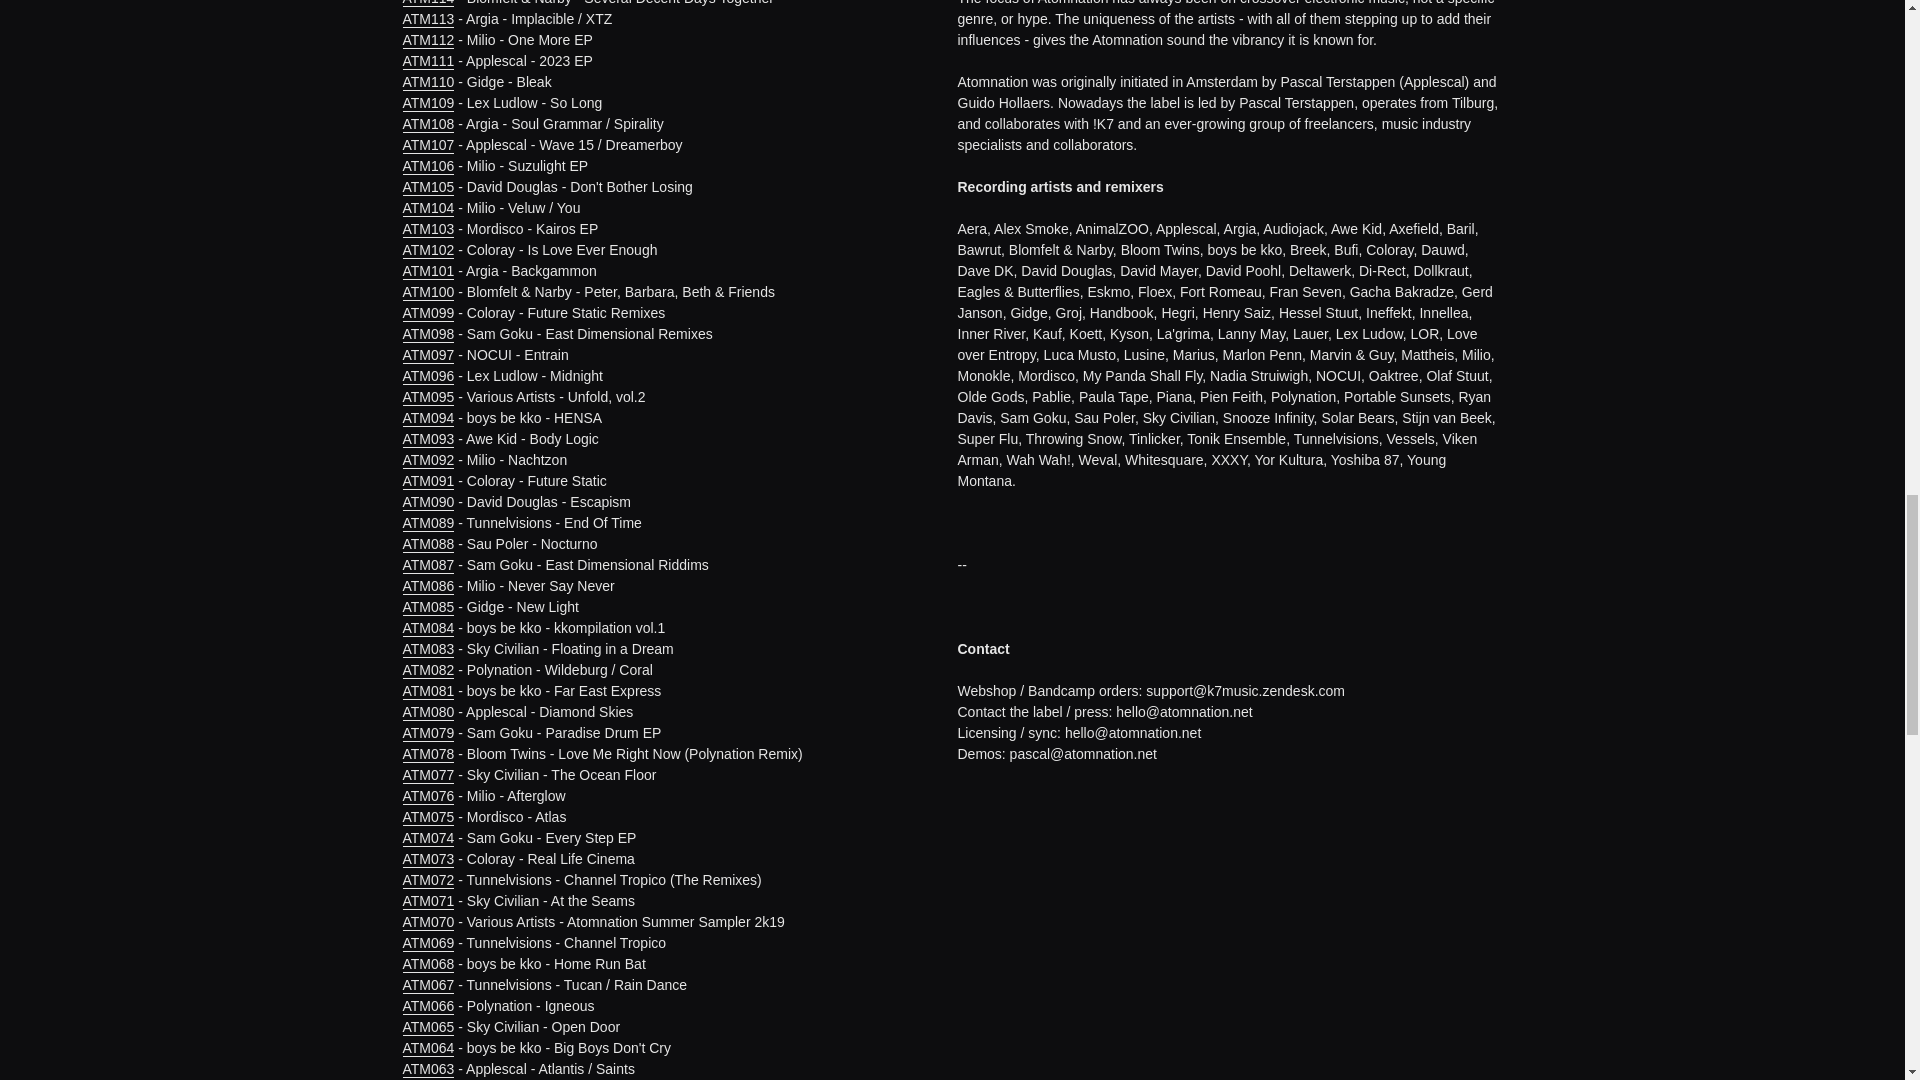 The width and height of the screenshot is (1920, 1080). What do you see at coordinates (427, 124) in the screenshot?
I see `ATM108` at bounding box center [427, 124].